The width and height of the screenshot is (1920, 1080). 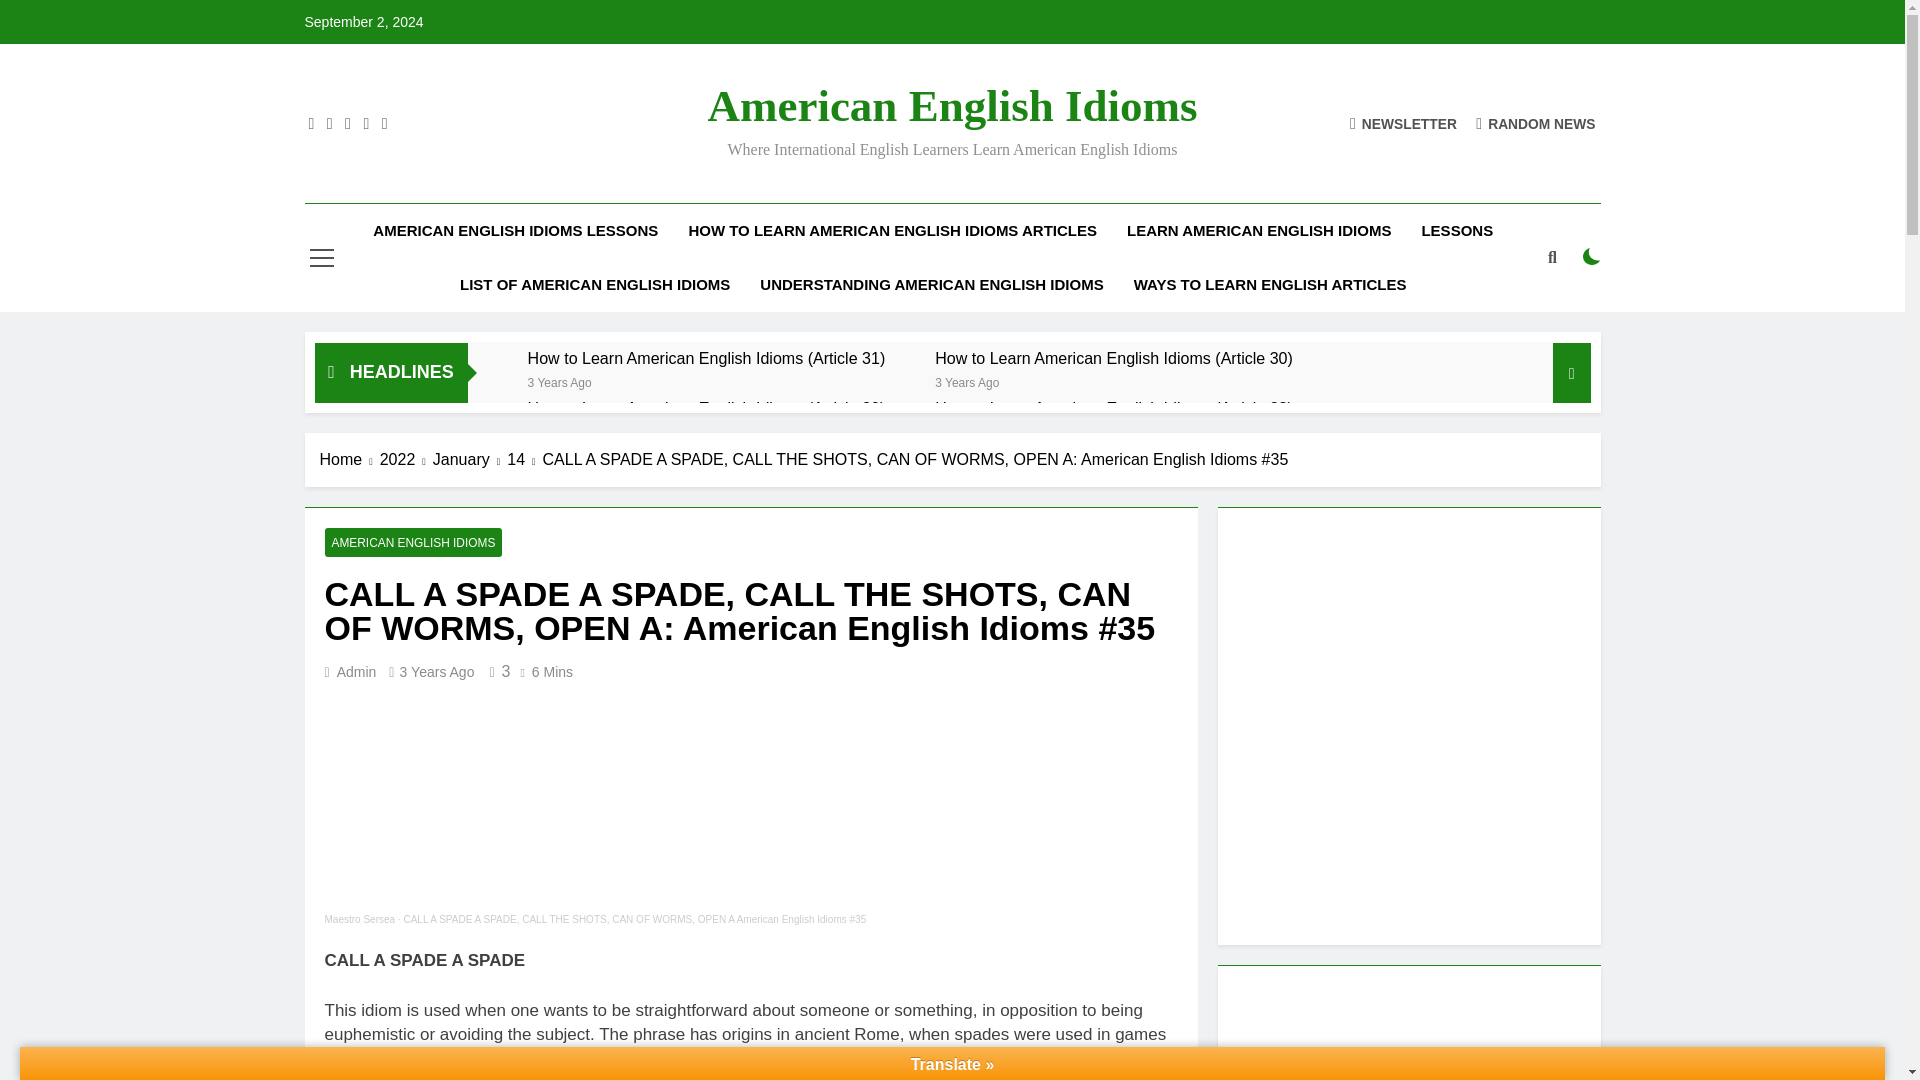 What do you see at coordinates (560, 380) in the screenshot?
I see `3 Years Ago` at bounding box center [560, 380].